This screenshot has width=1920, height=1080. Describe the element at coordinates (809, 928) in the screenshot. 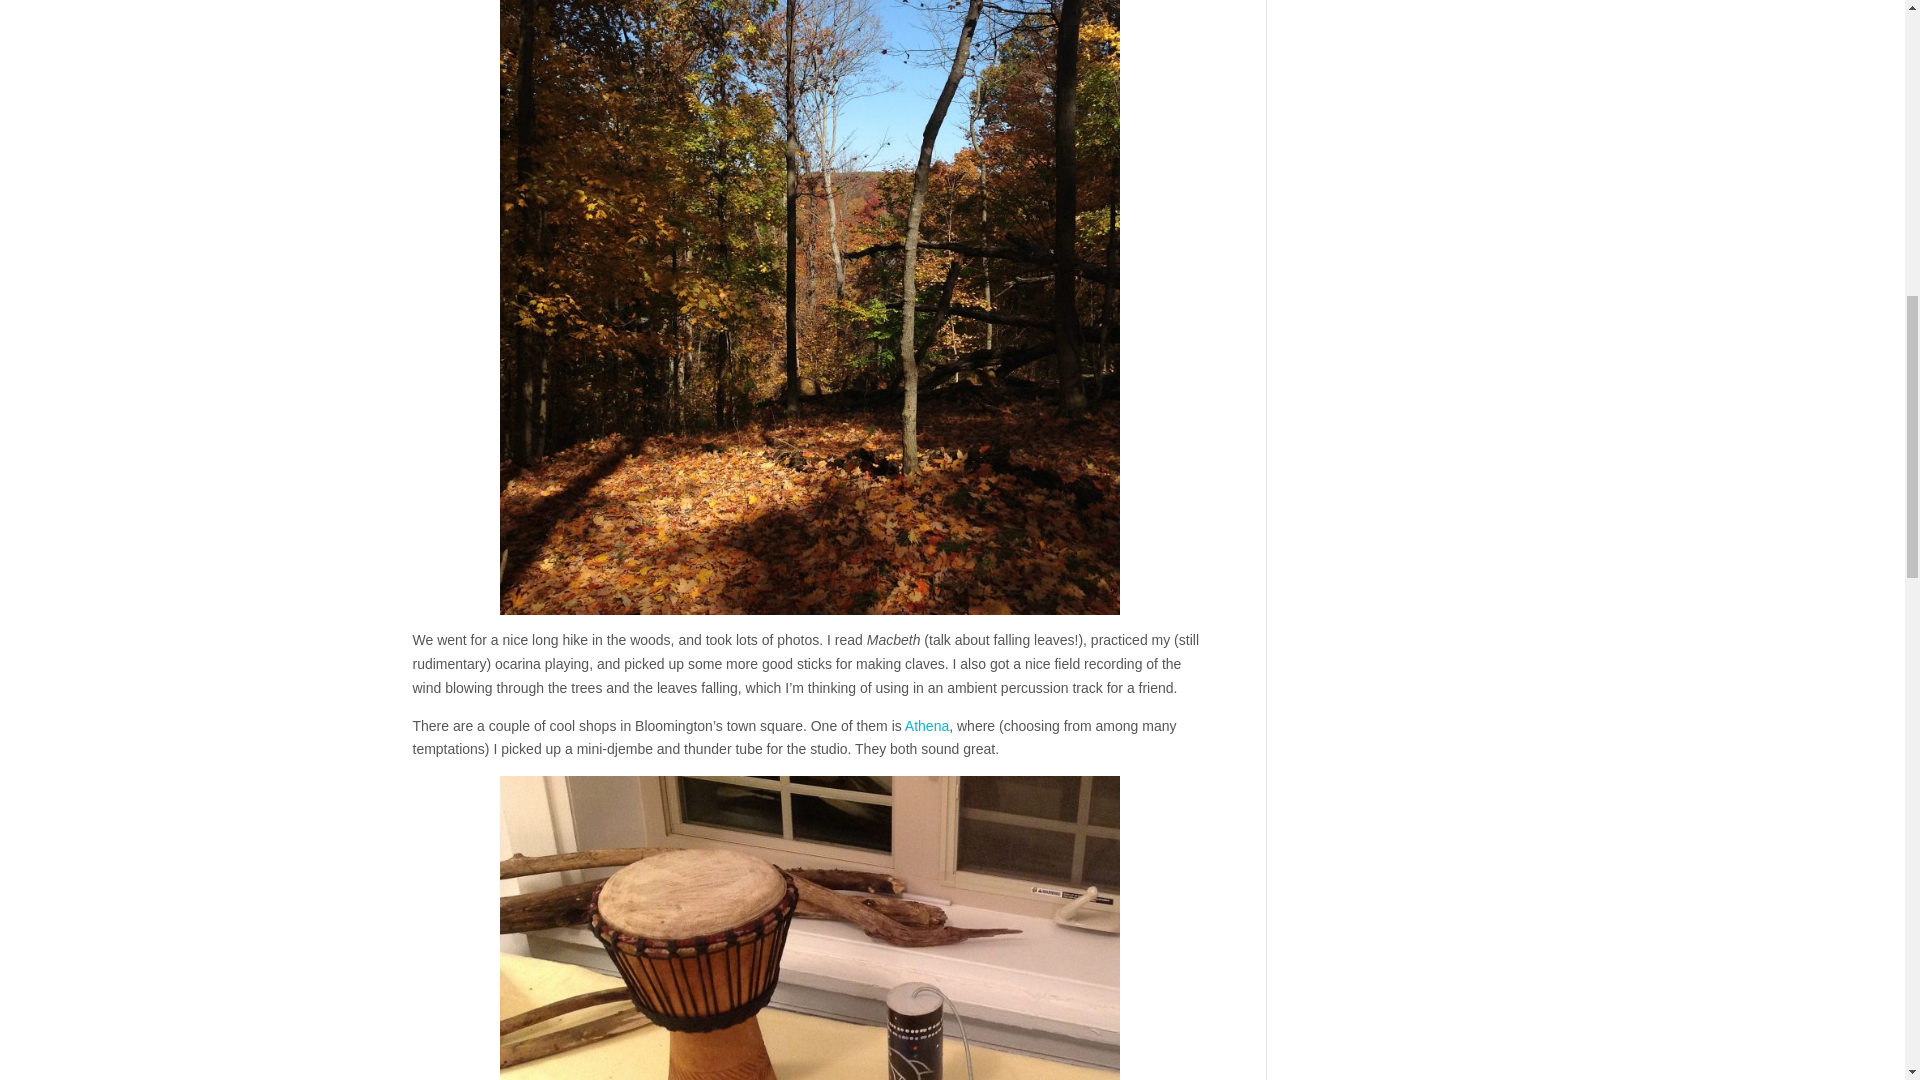

I see `Mini Djembe and Thunder Tube` at that location.